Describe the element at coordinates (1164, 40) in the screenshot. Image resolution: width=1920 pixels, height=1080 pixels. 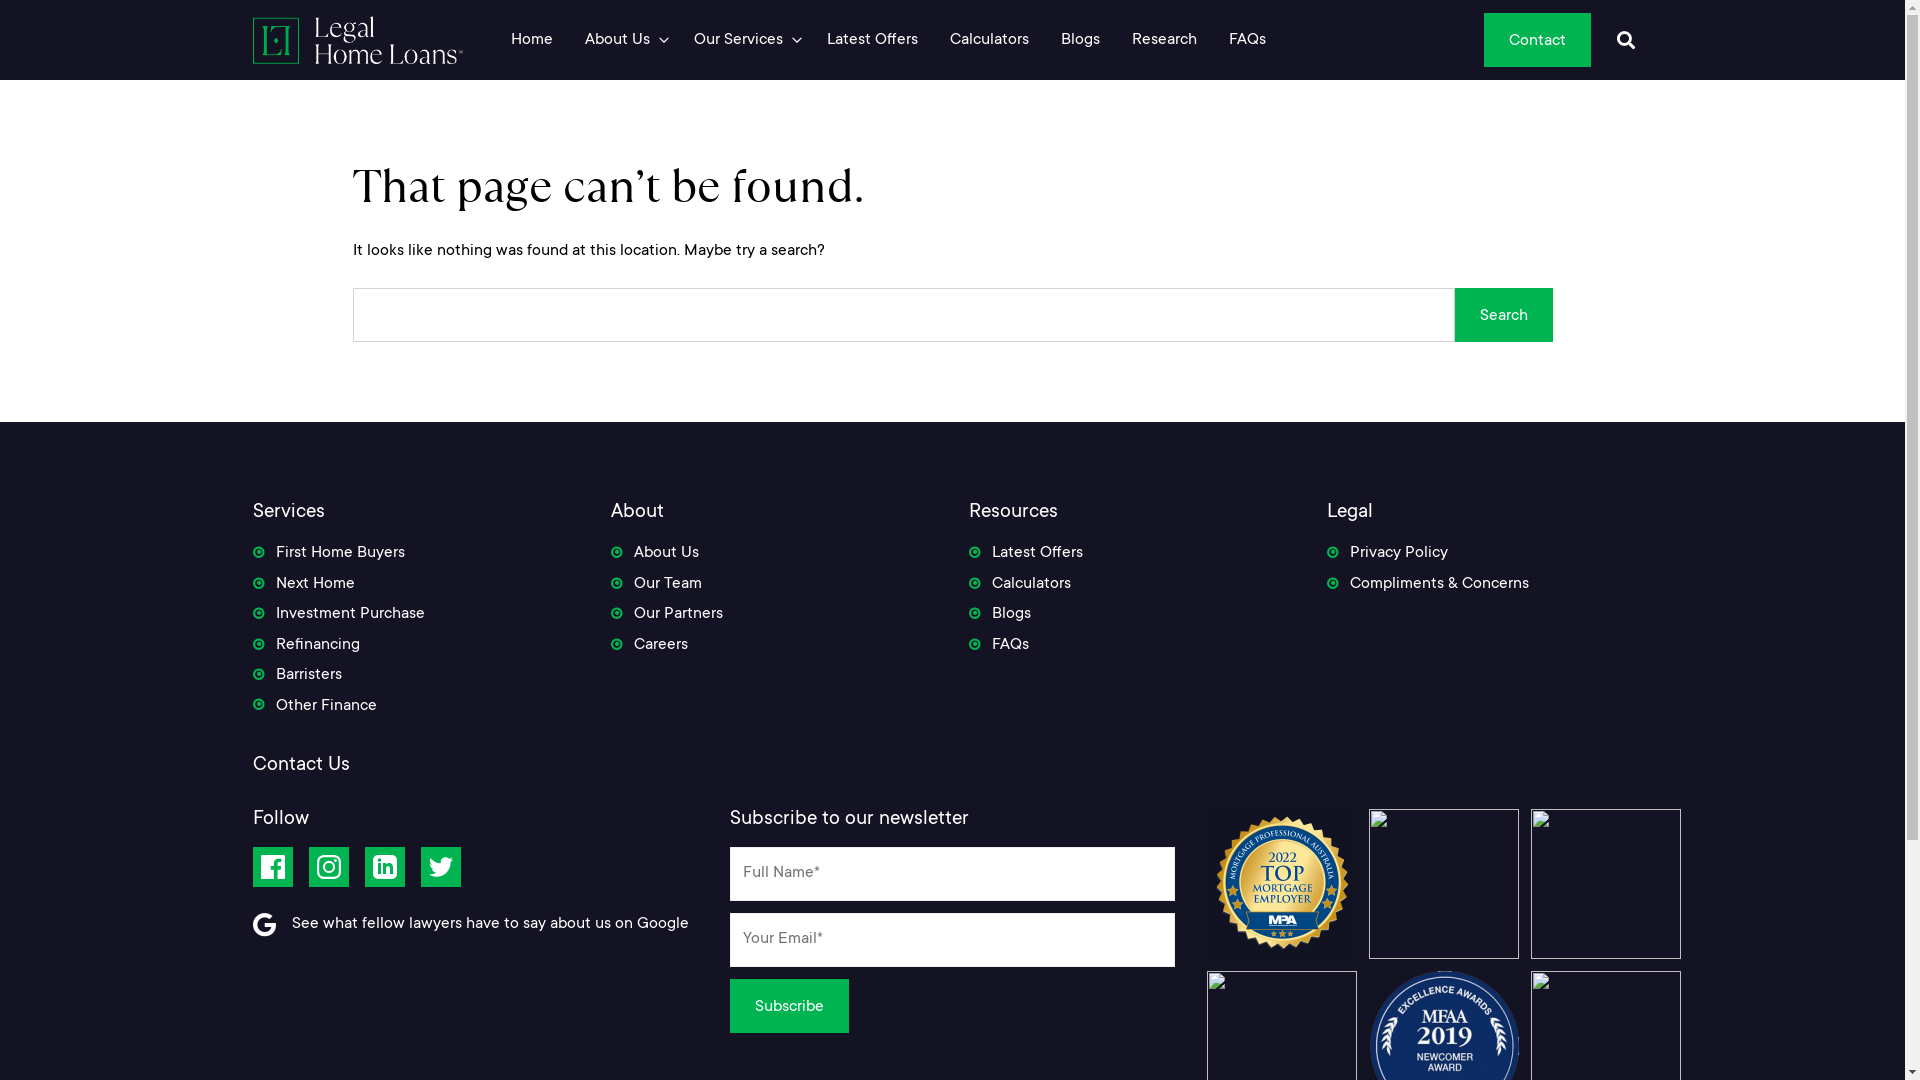
I see `Research` at that location.